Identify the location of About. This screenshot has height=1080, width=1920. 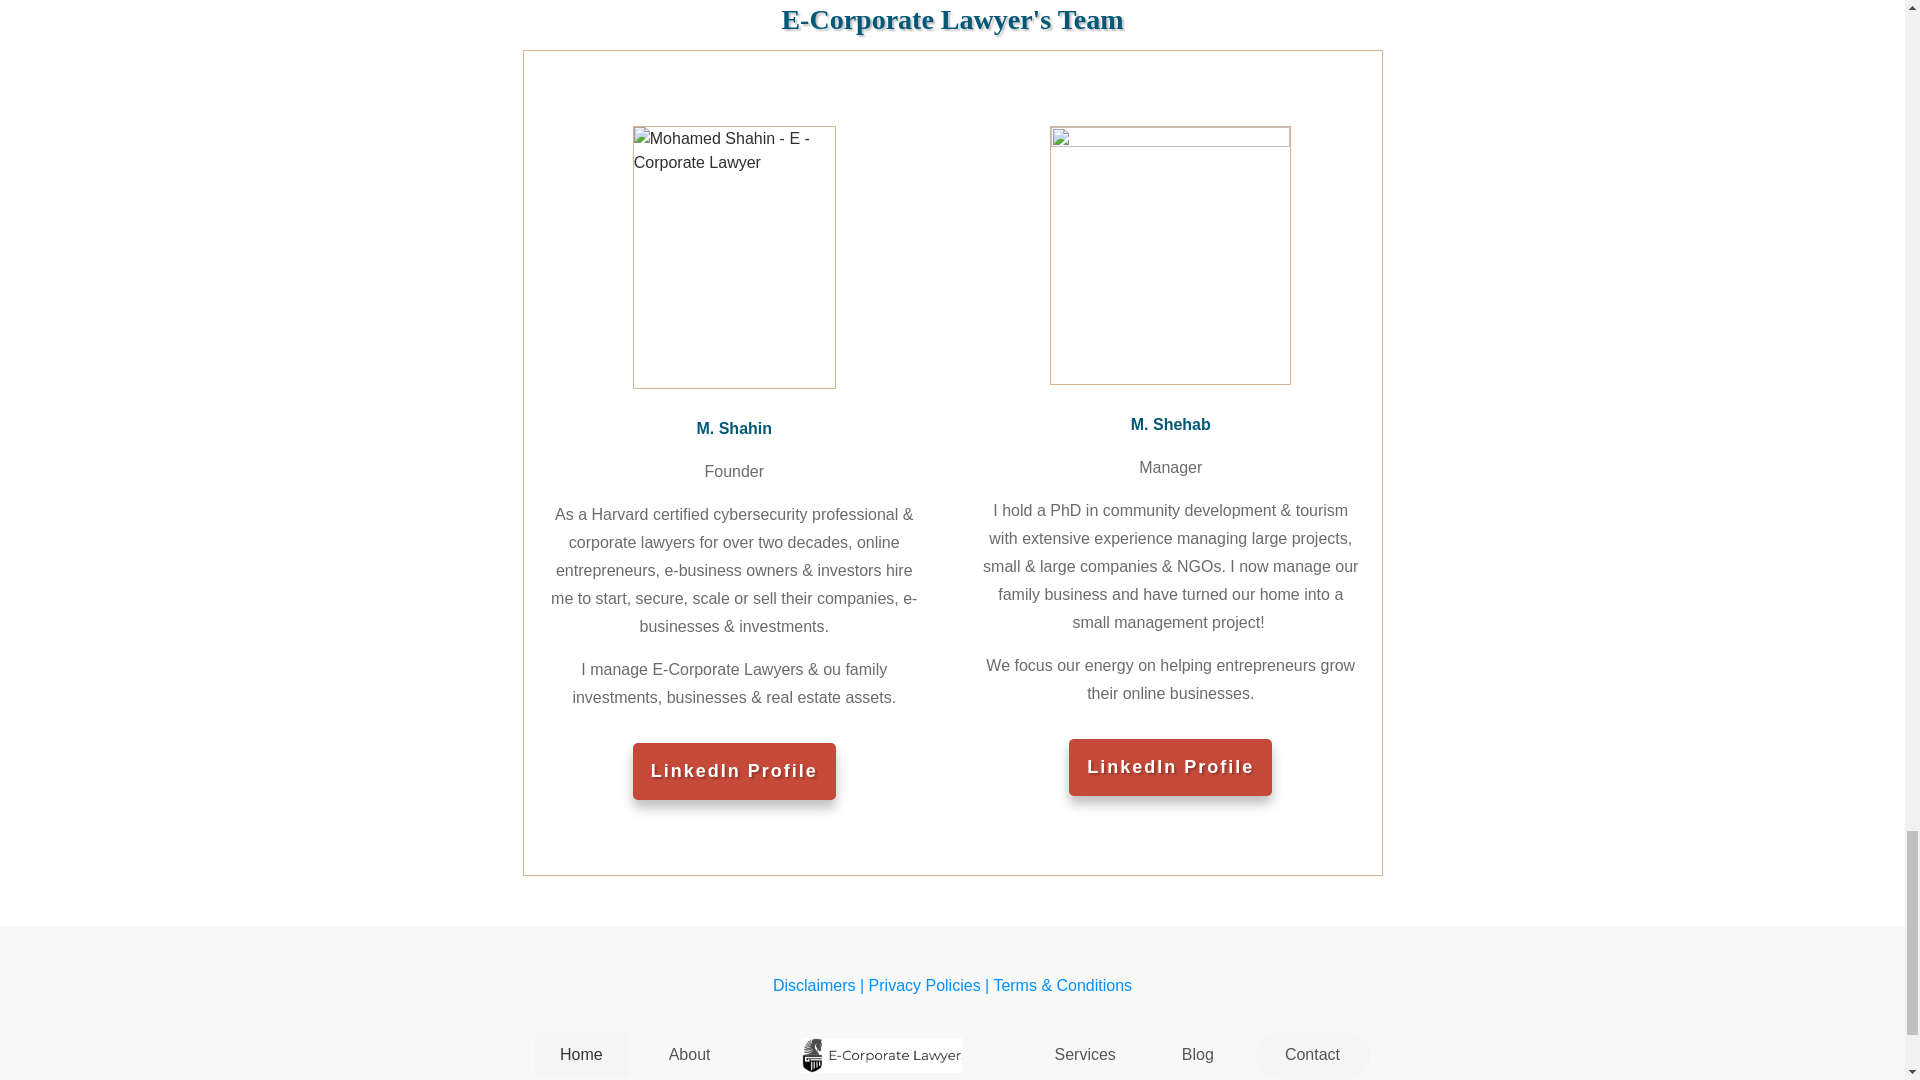
(689, 1055).